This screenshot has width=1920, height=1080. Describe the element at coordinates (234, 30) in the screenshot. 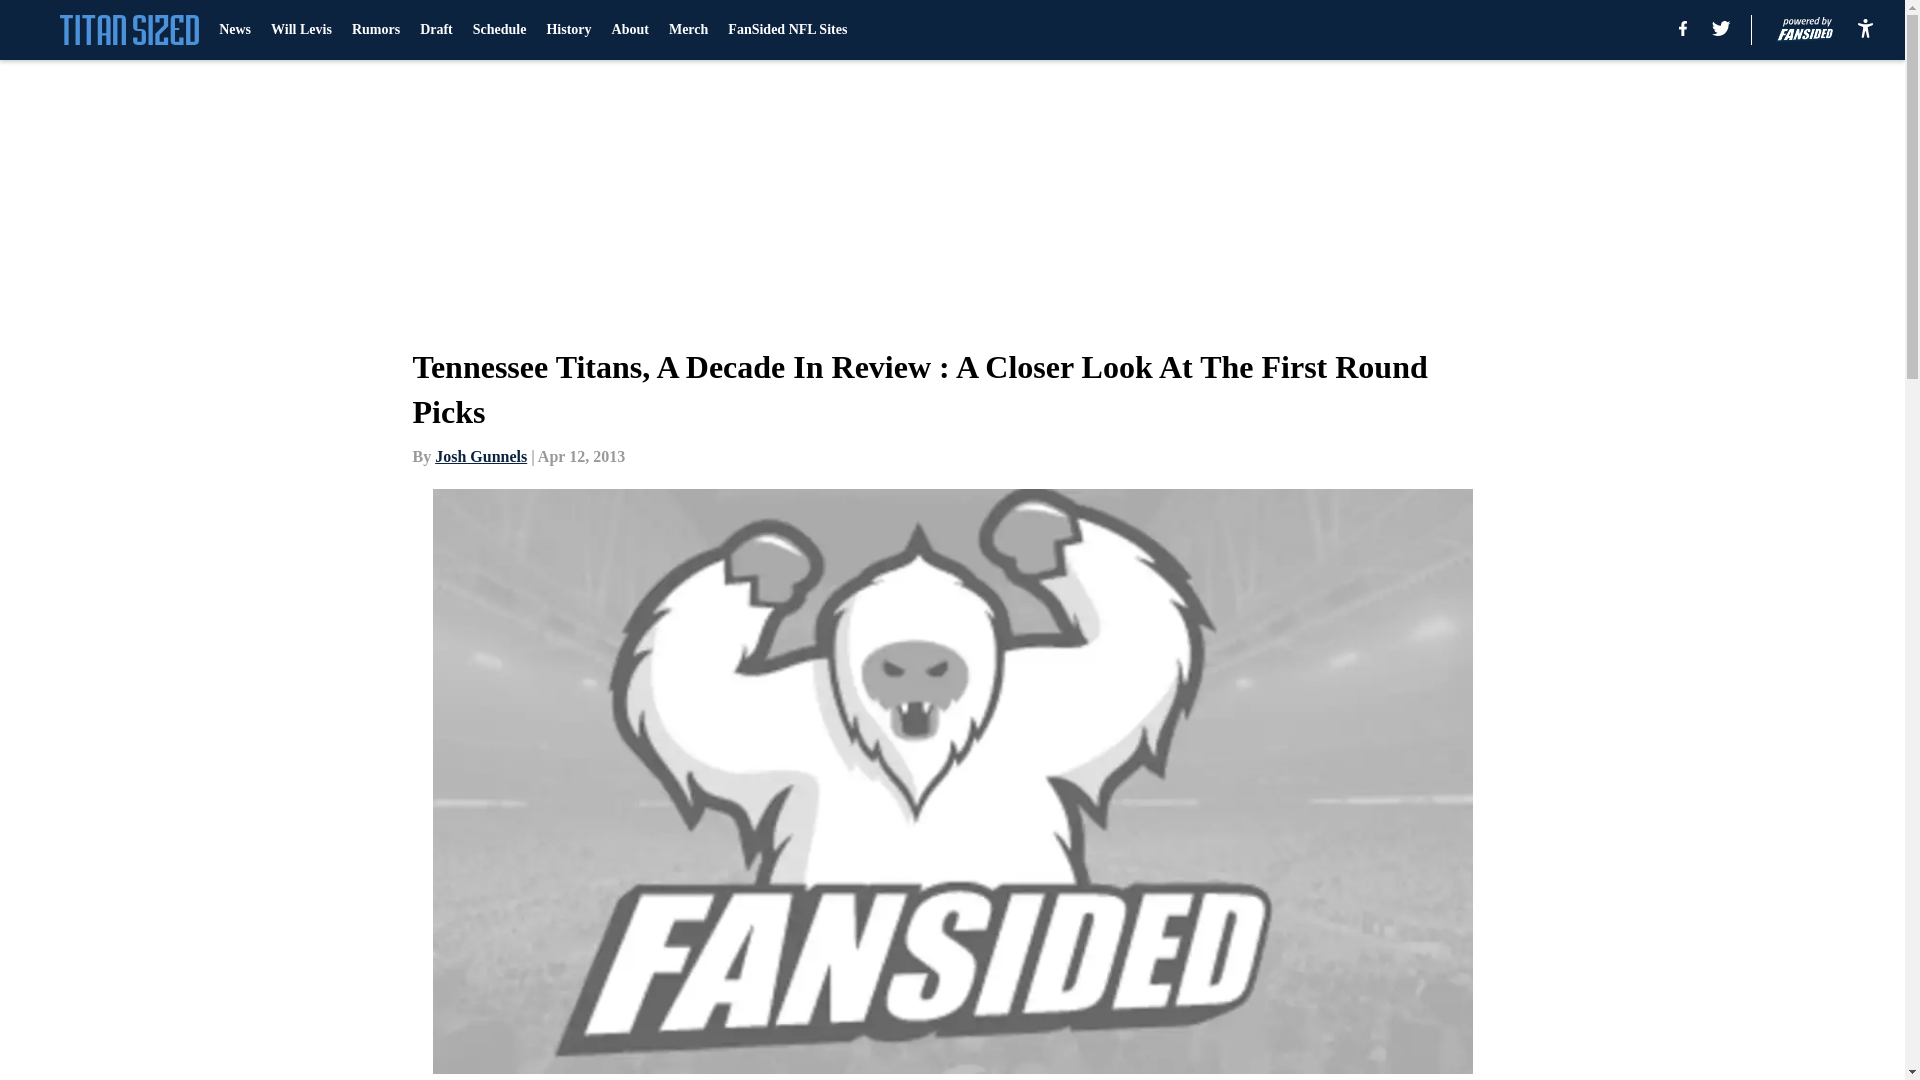

I see `News` at that location.